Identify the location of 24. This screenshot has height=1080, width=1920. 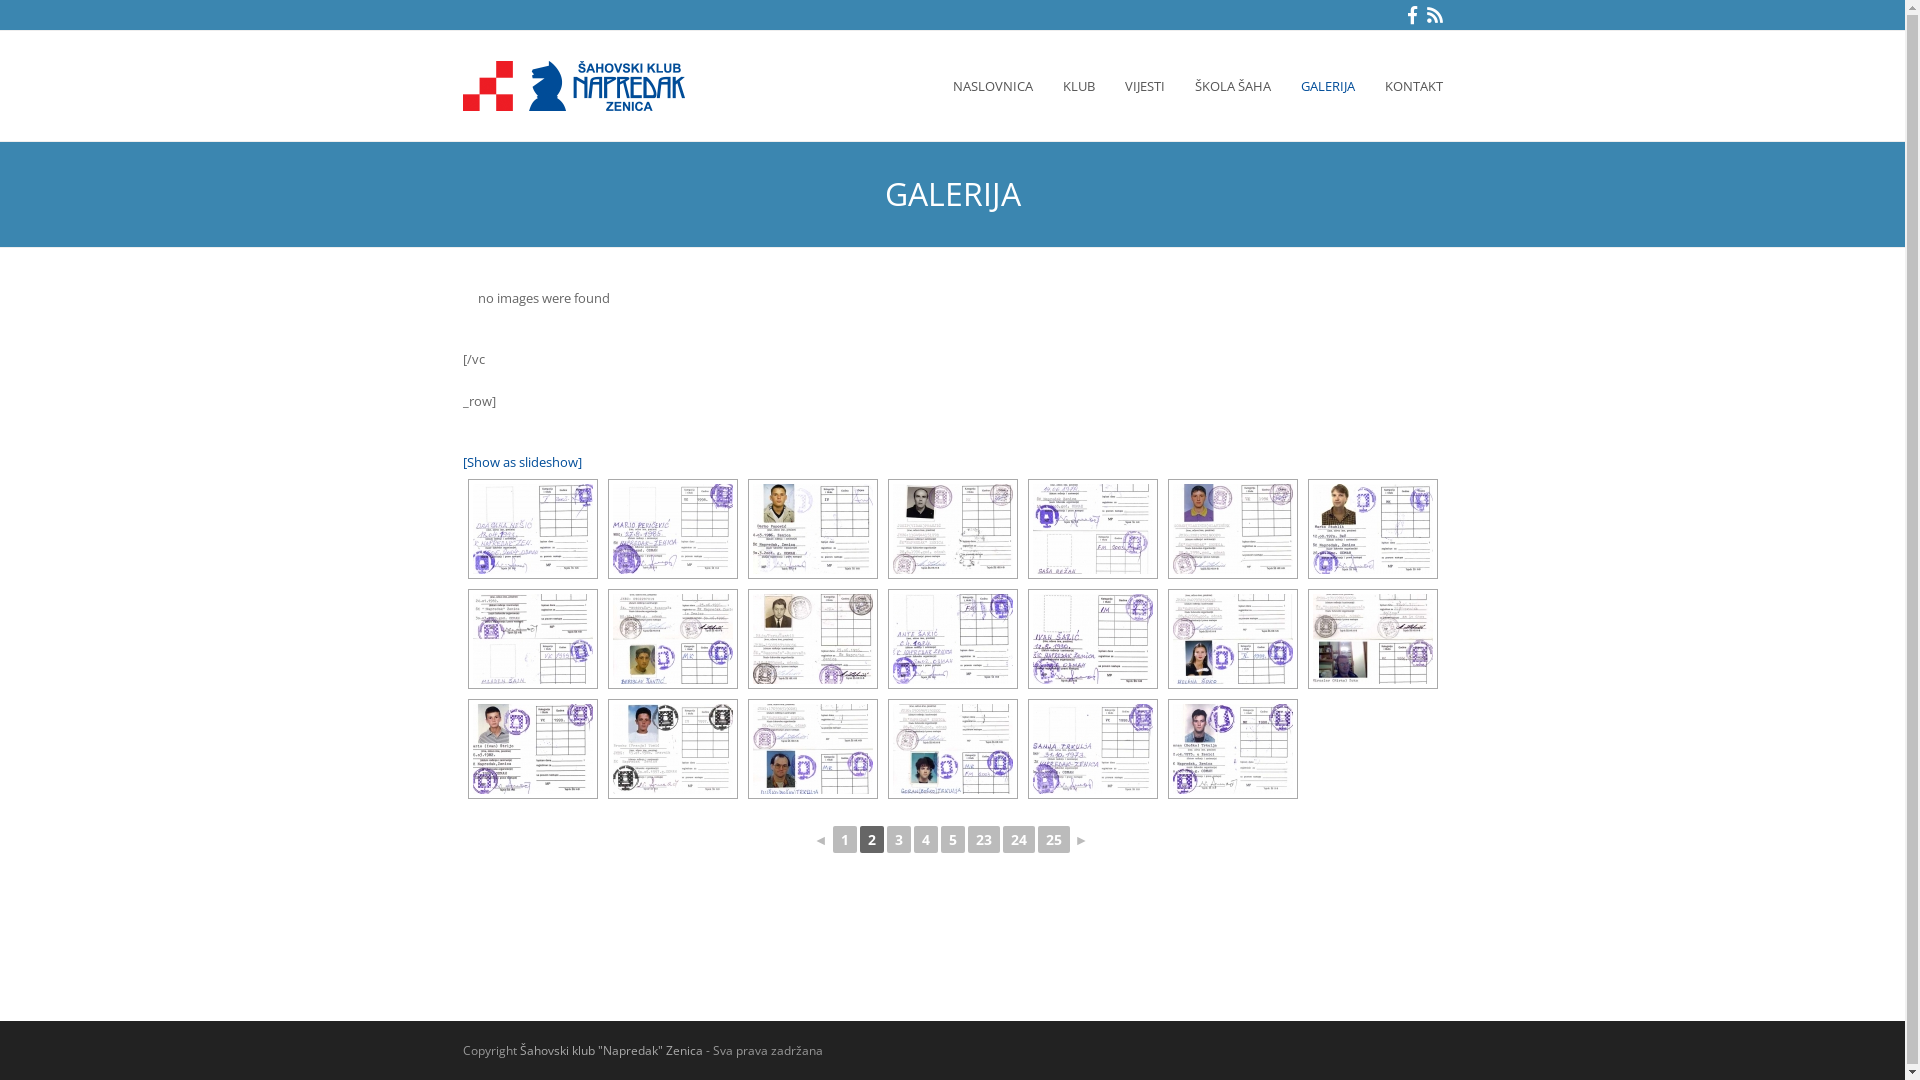
(1018, 840).